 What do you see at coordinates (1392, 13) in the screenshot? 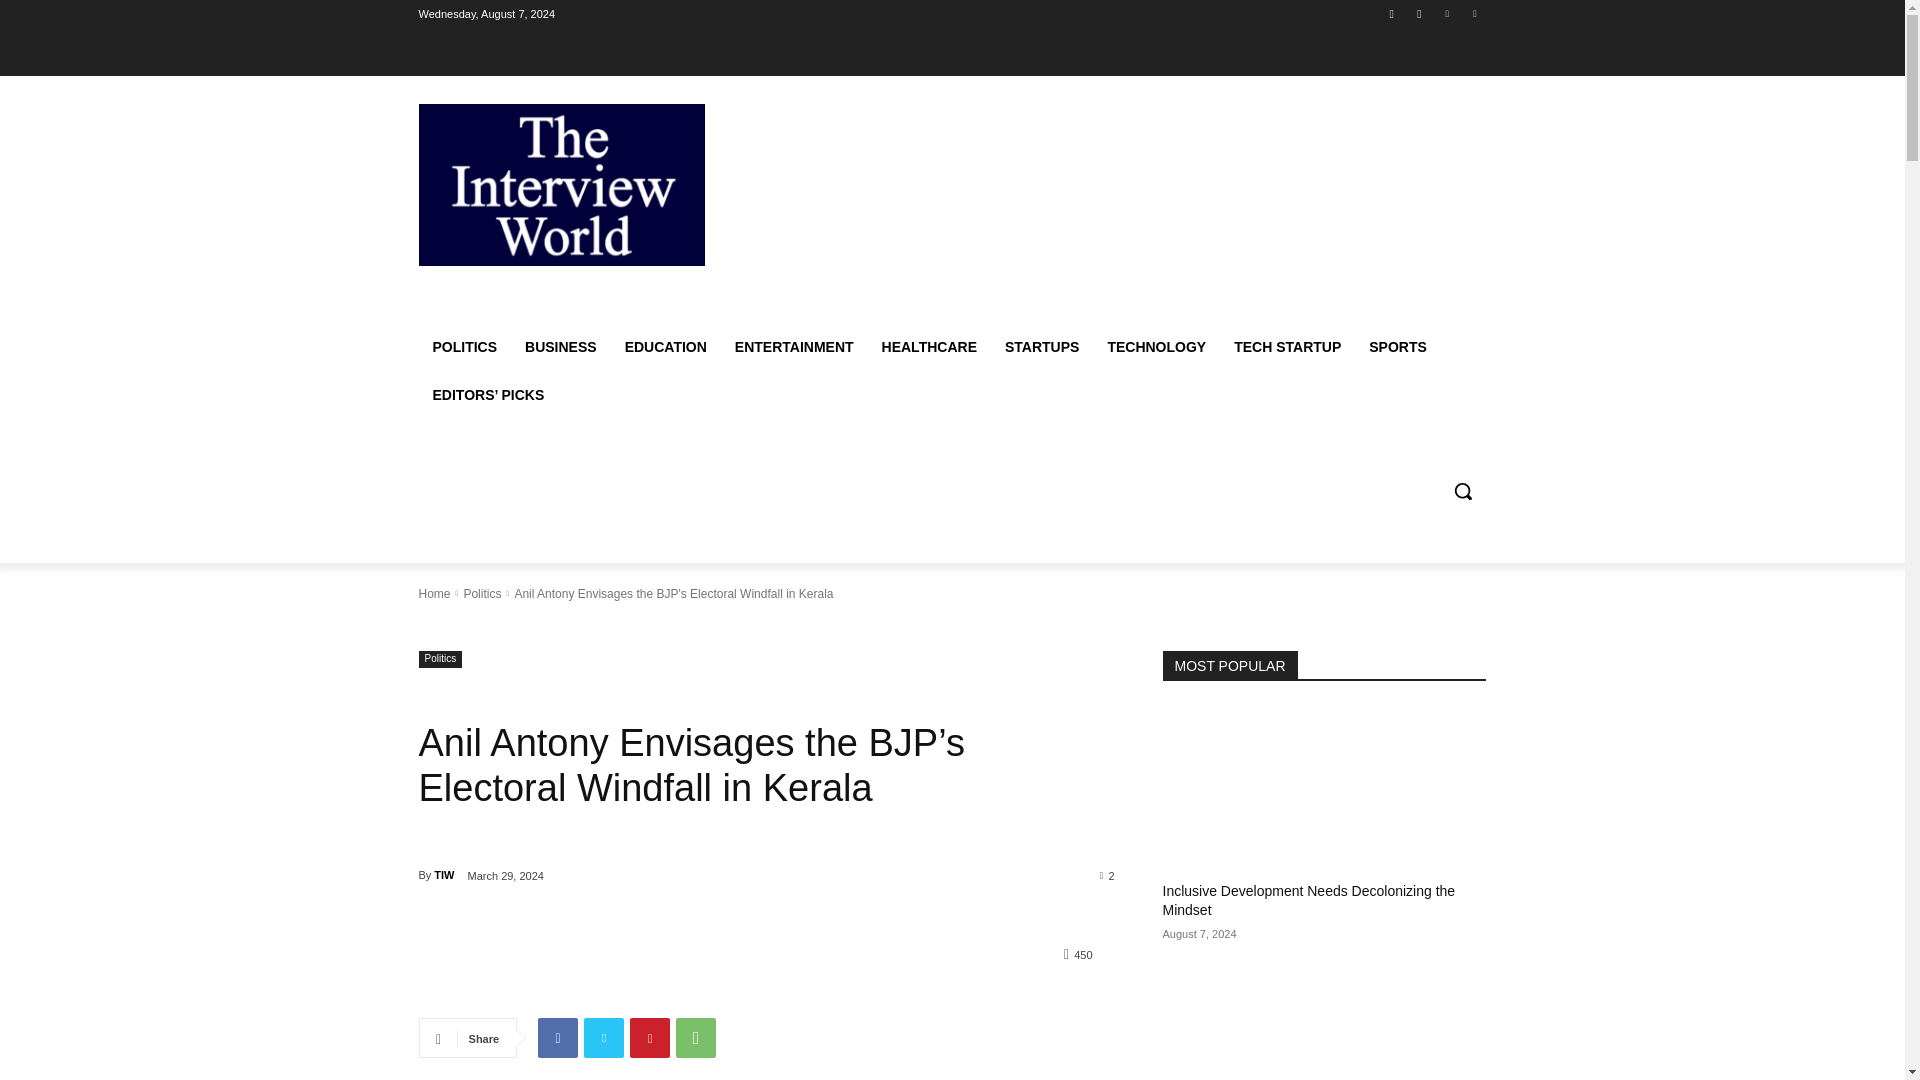
I see `Facebook` at bounding box center [1392, 13].